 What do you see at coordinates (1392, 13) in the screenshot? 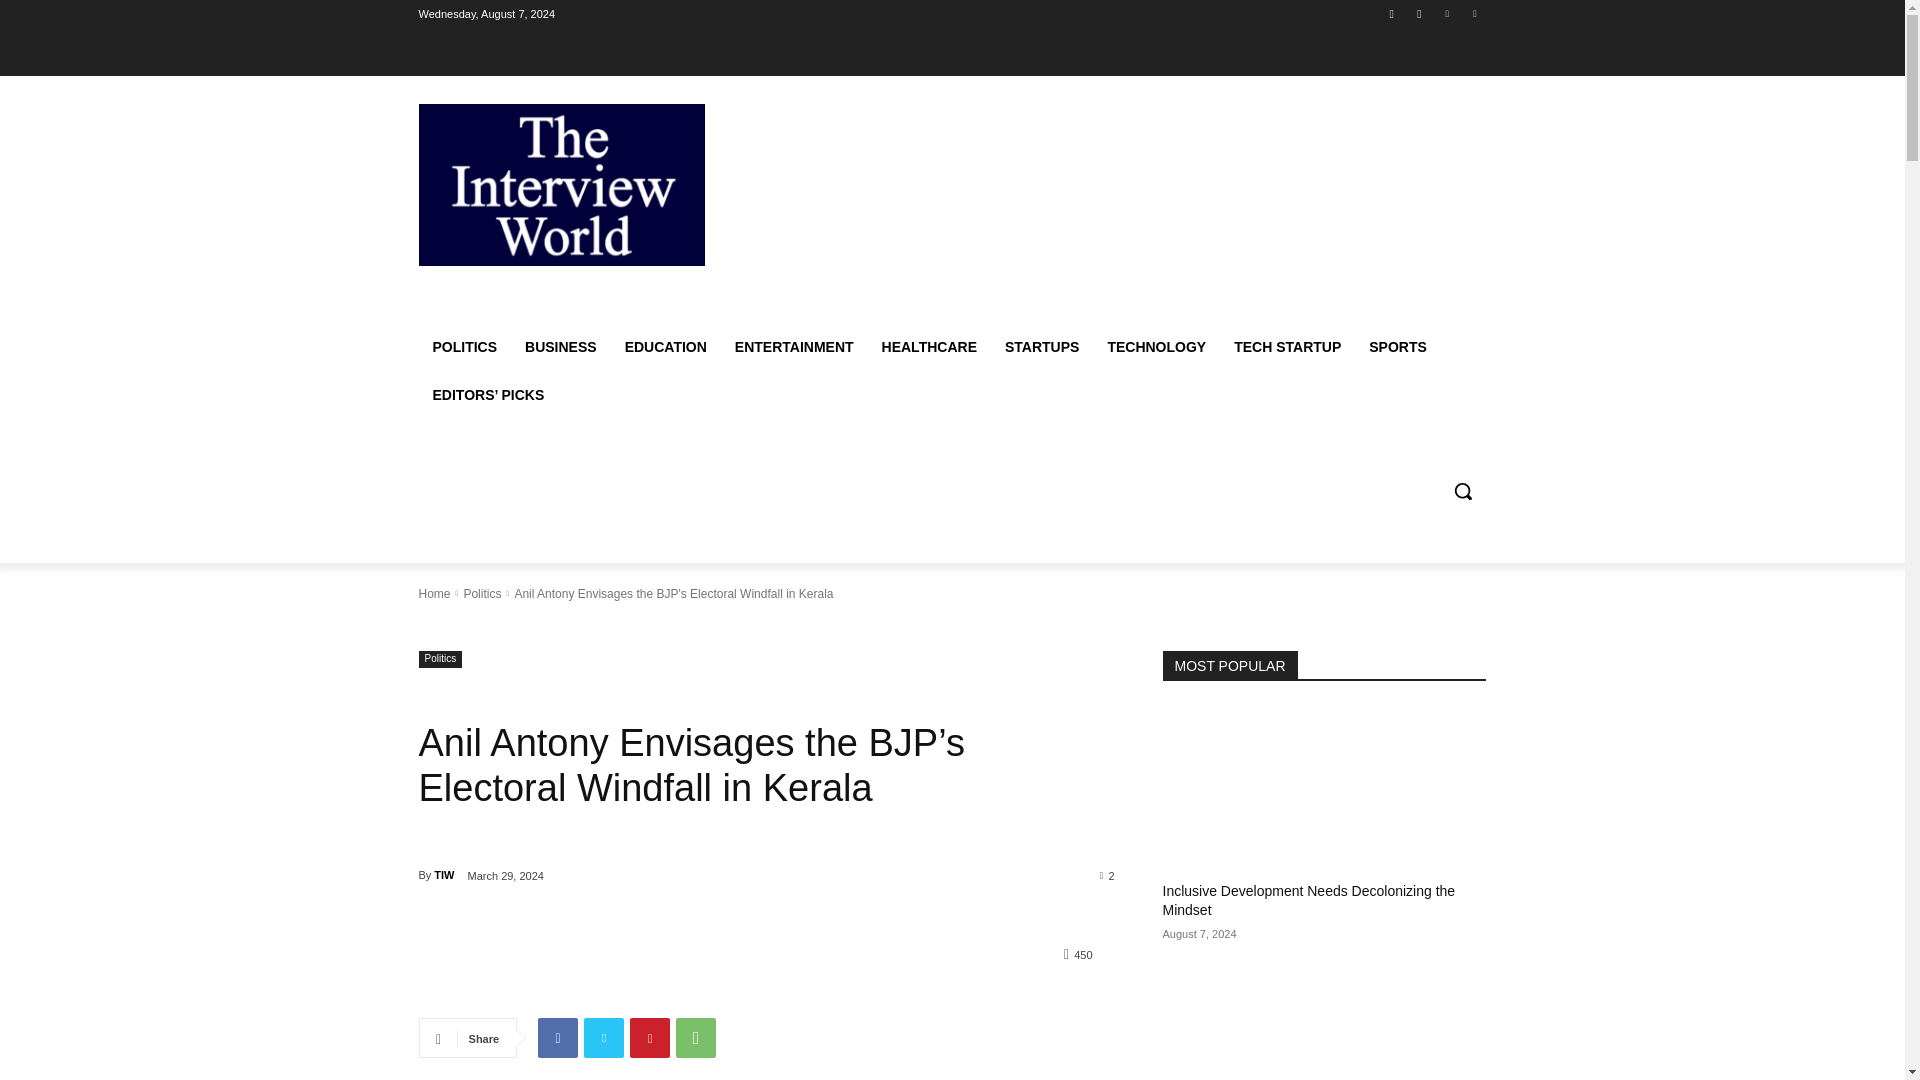
I see `Facebook` at bounding box center [1392, 13].